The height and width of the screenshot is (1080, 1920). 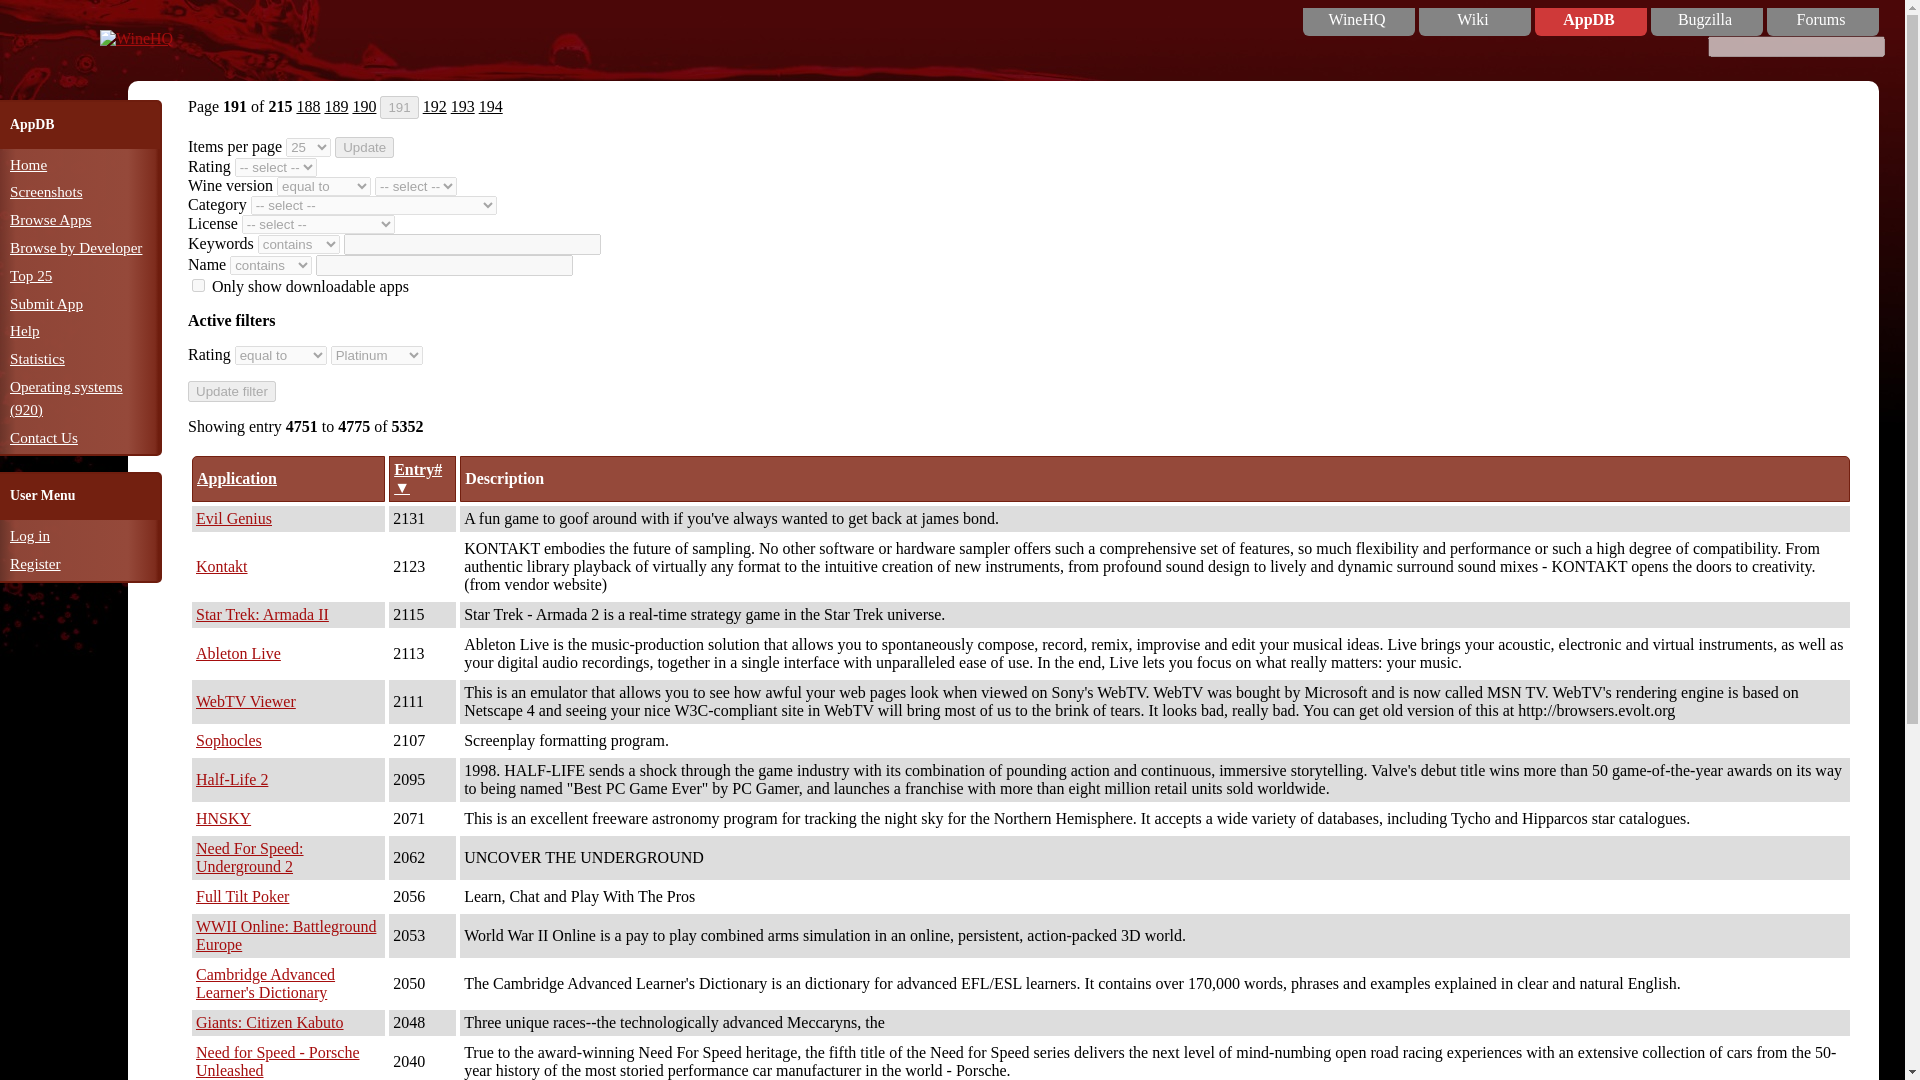 I want to click on 192, so click(x=434, y=106).